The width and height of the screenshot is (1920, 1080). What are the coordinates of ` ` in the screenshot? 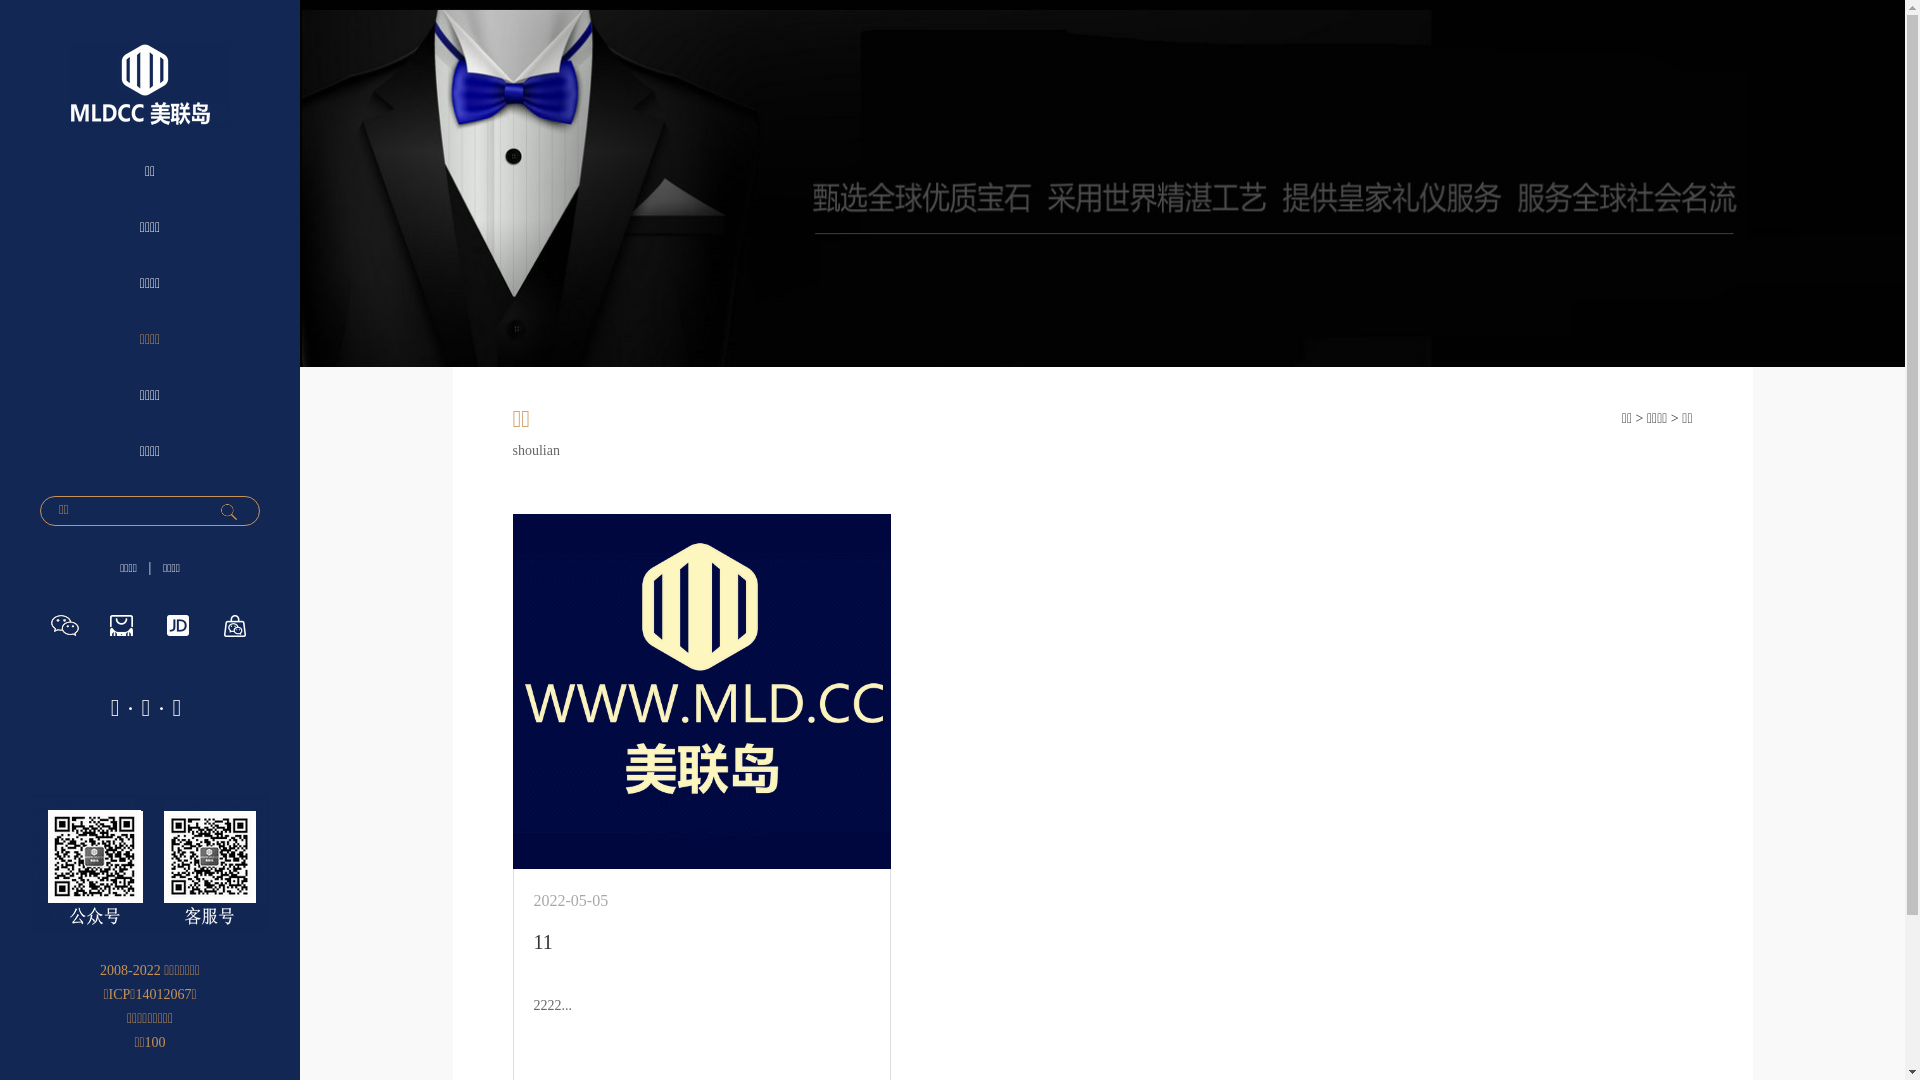 It's located at (229, 512).